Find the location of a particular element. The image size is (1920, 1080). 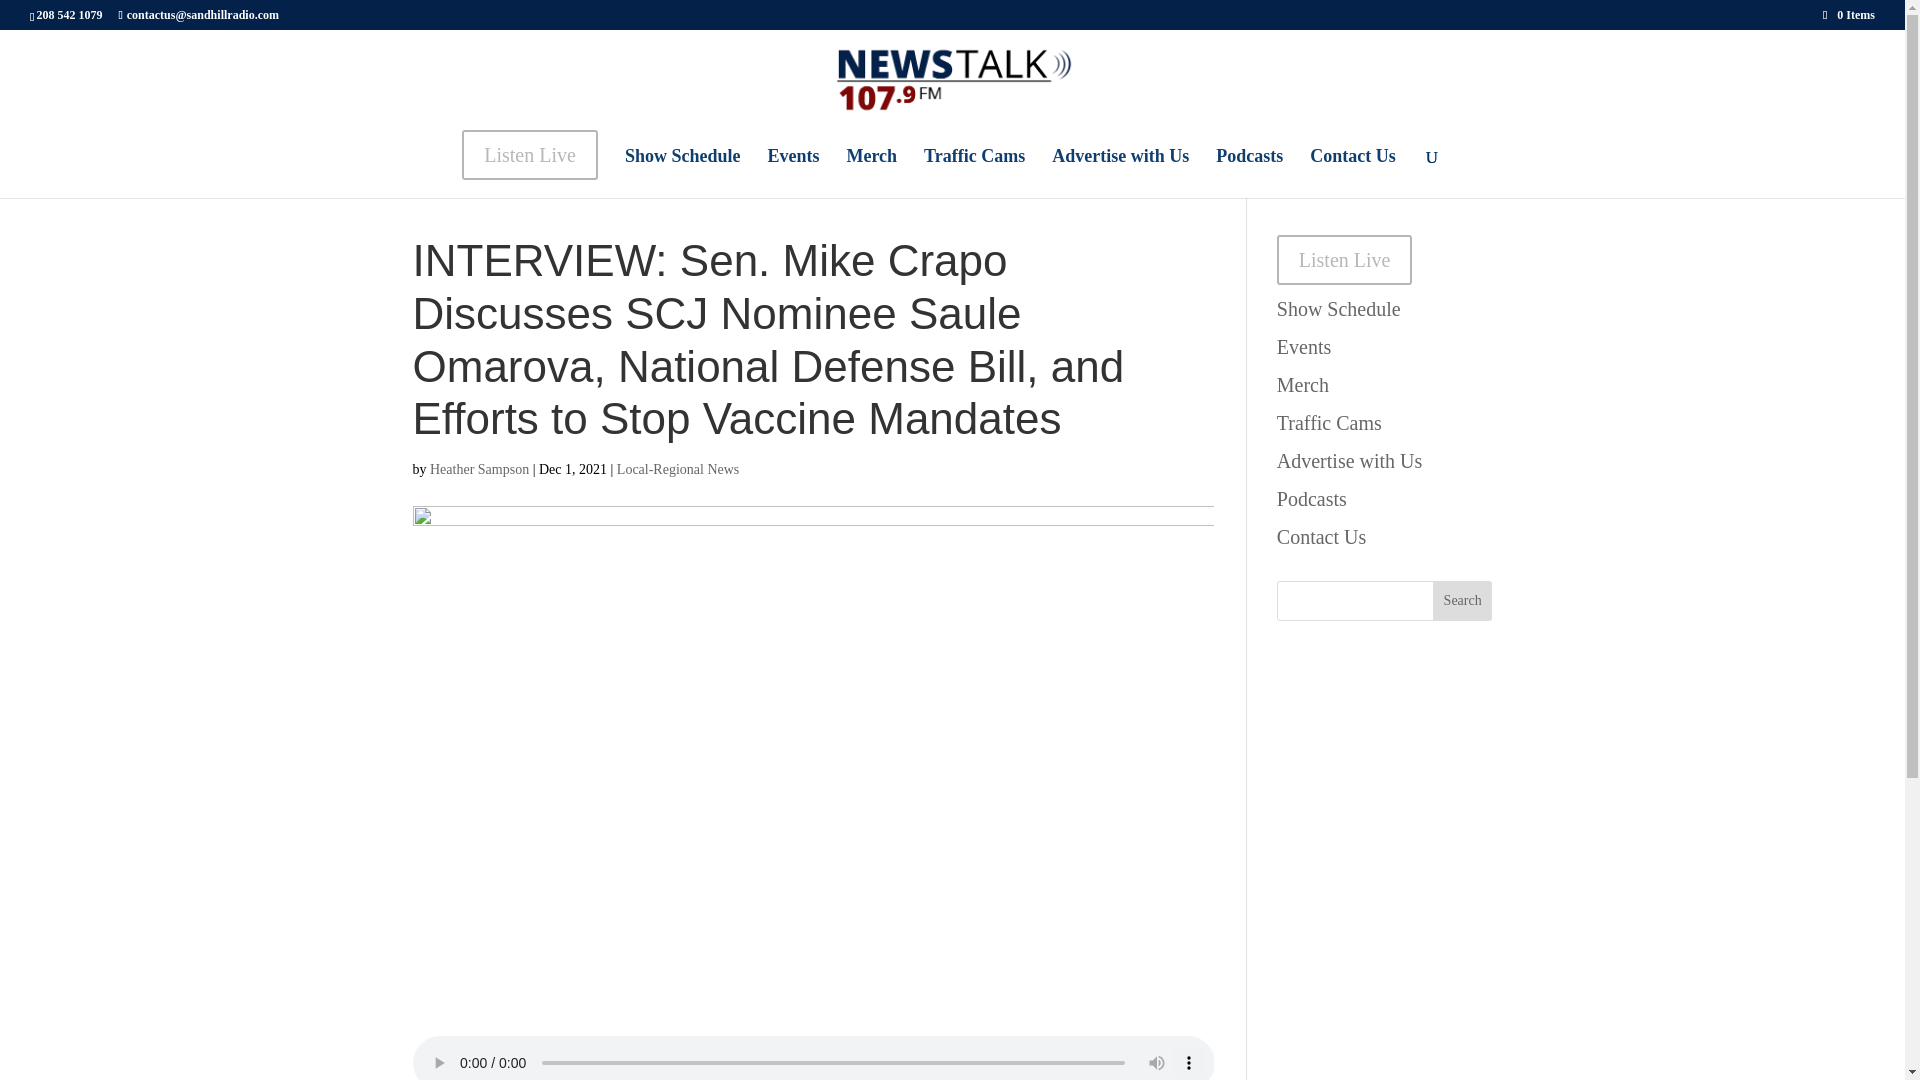

Show Schedule is located at coordinates (1338, 308).